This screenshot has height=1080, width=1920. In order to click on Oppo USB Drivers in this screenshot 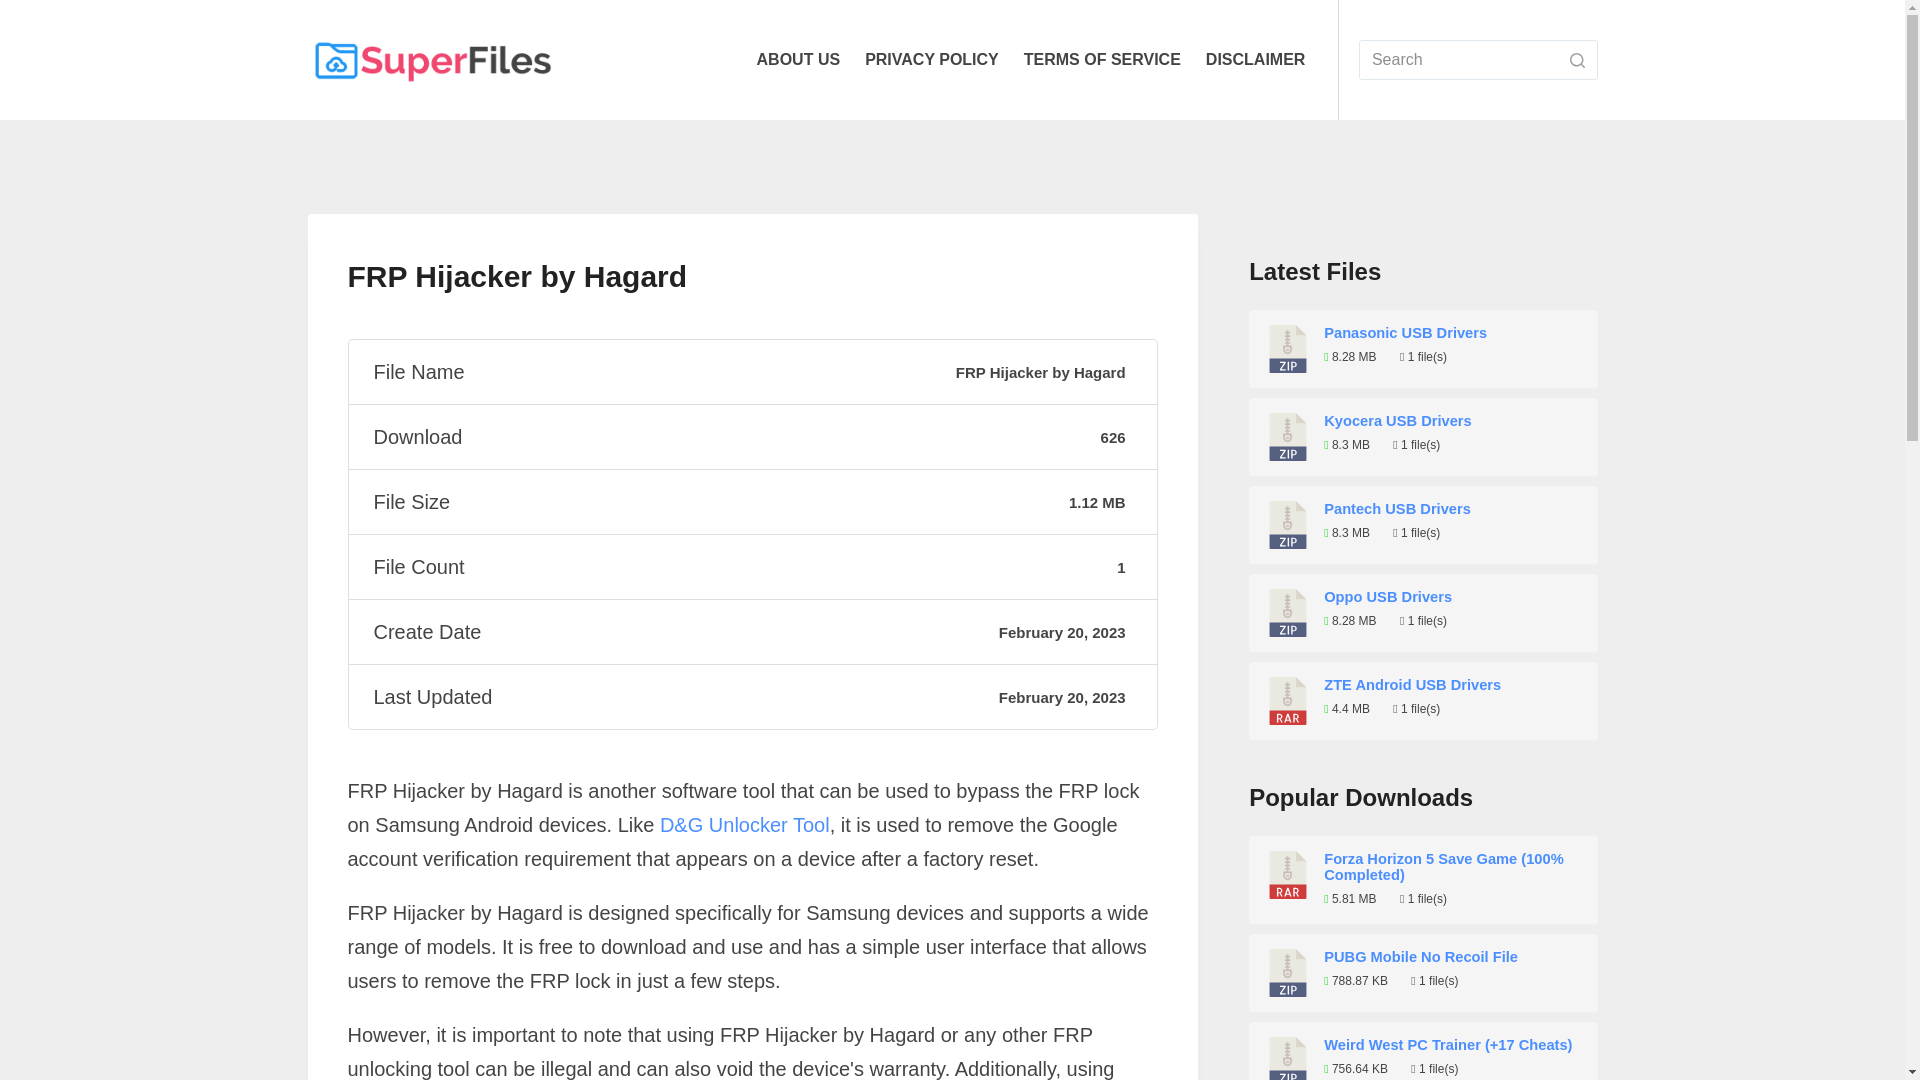, I will do `click(1453, 596)`.